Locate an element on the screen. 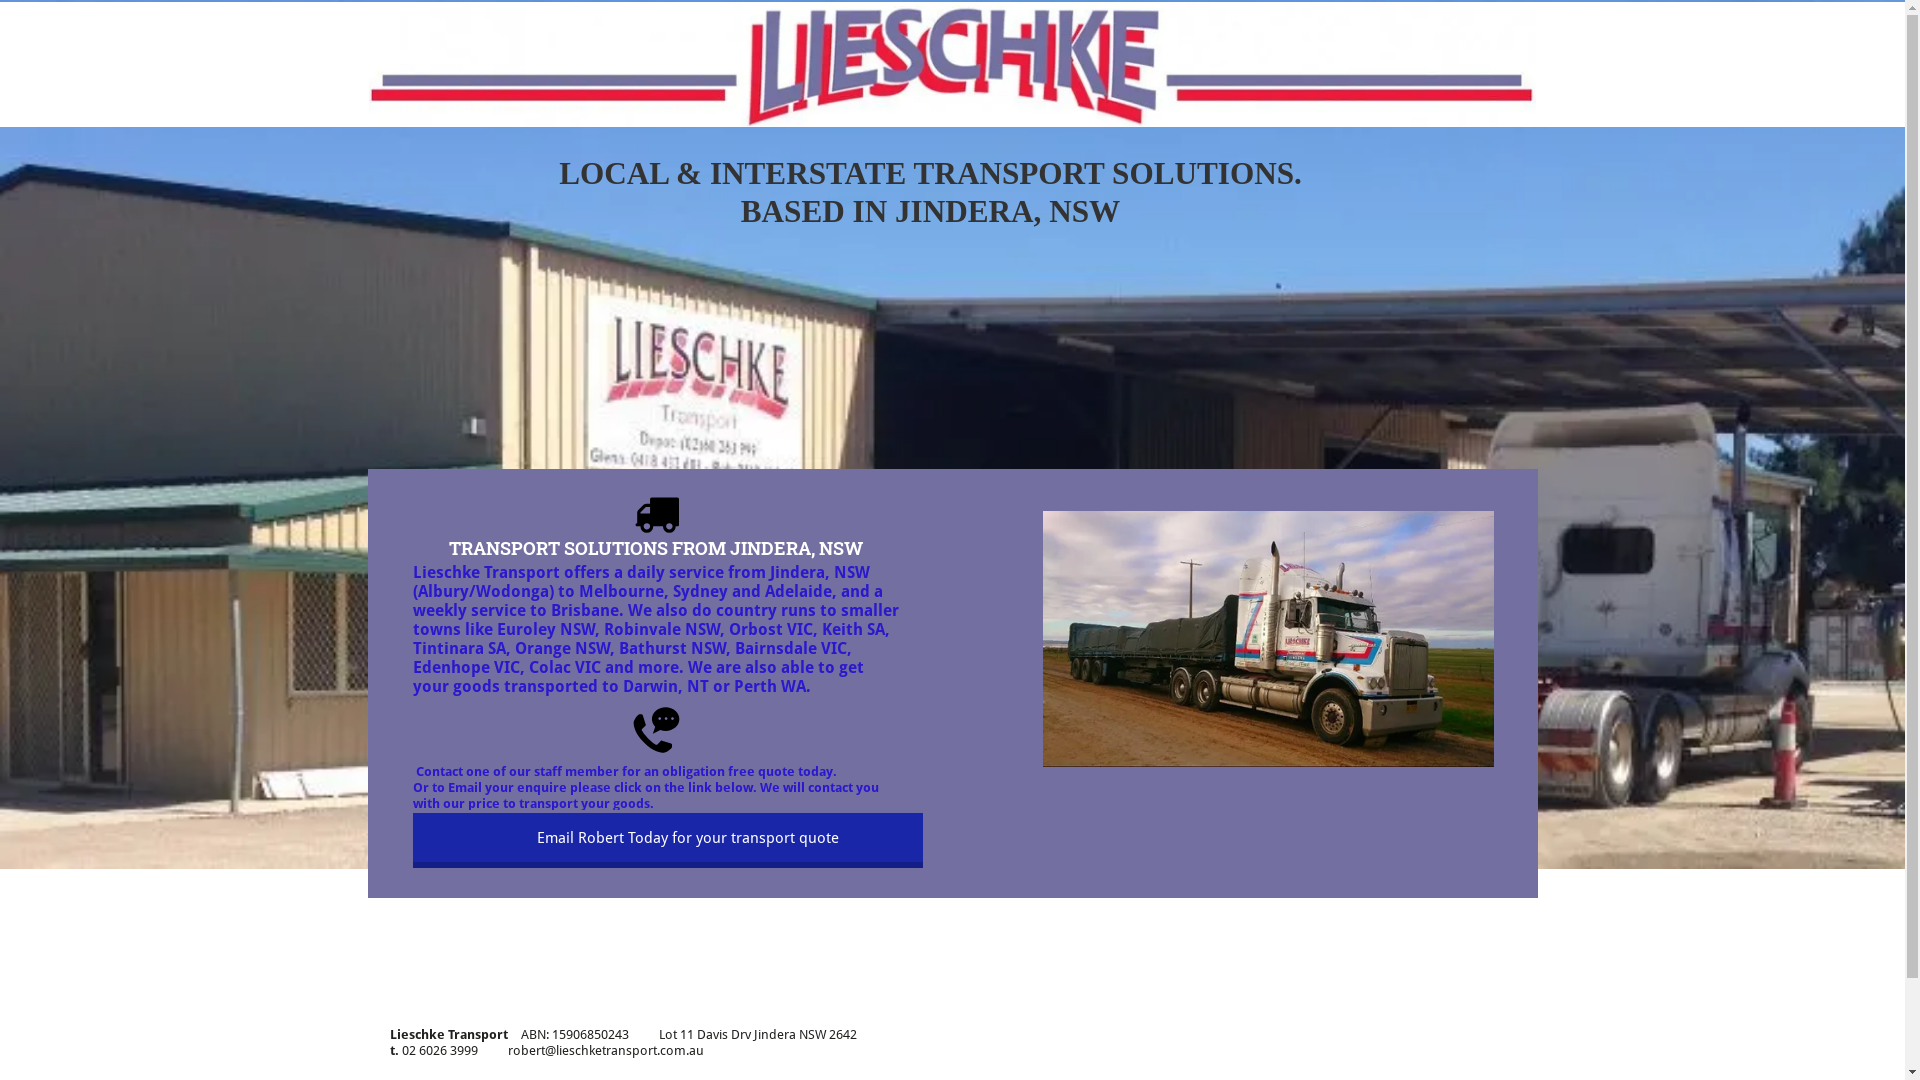 This screenshot has width=1920, height=1080. robert@lieschketransport.com.au is located at coordinates (606, 1050).